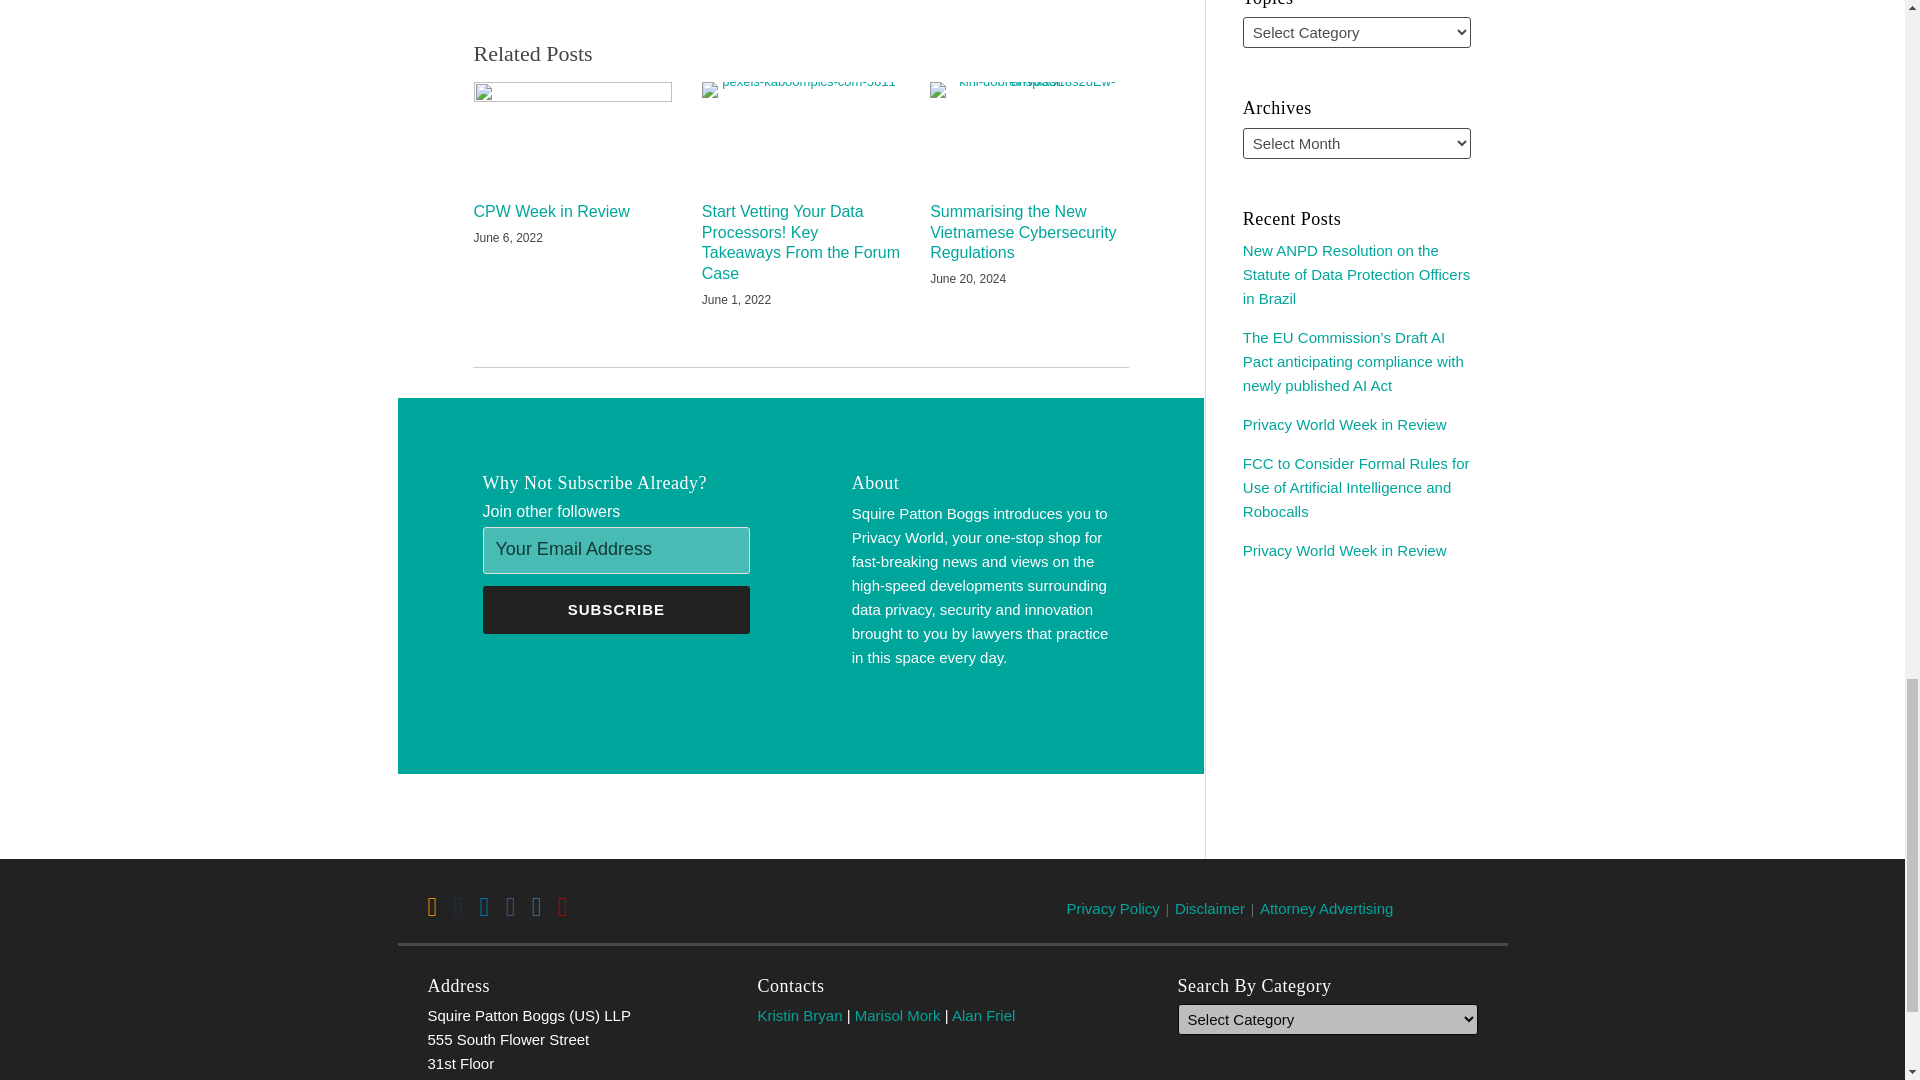 The height and width of the screenshot is (1080, 1920). What do you see at coordinates (616, 610) in the screenshot?
I see `Subscribe` at bounding box center [616, 610].